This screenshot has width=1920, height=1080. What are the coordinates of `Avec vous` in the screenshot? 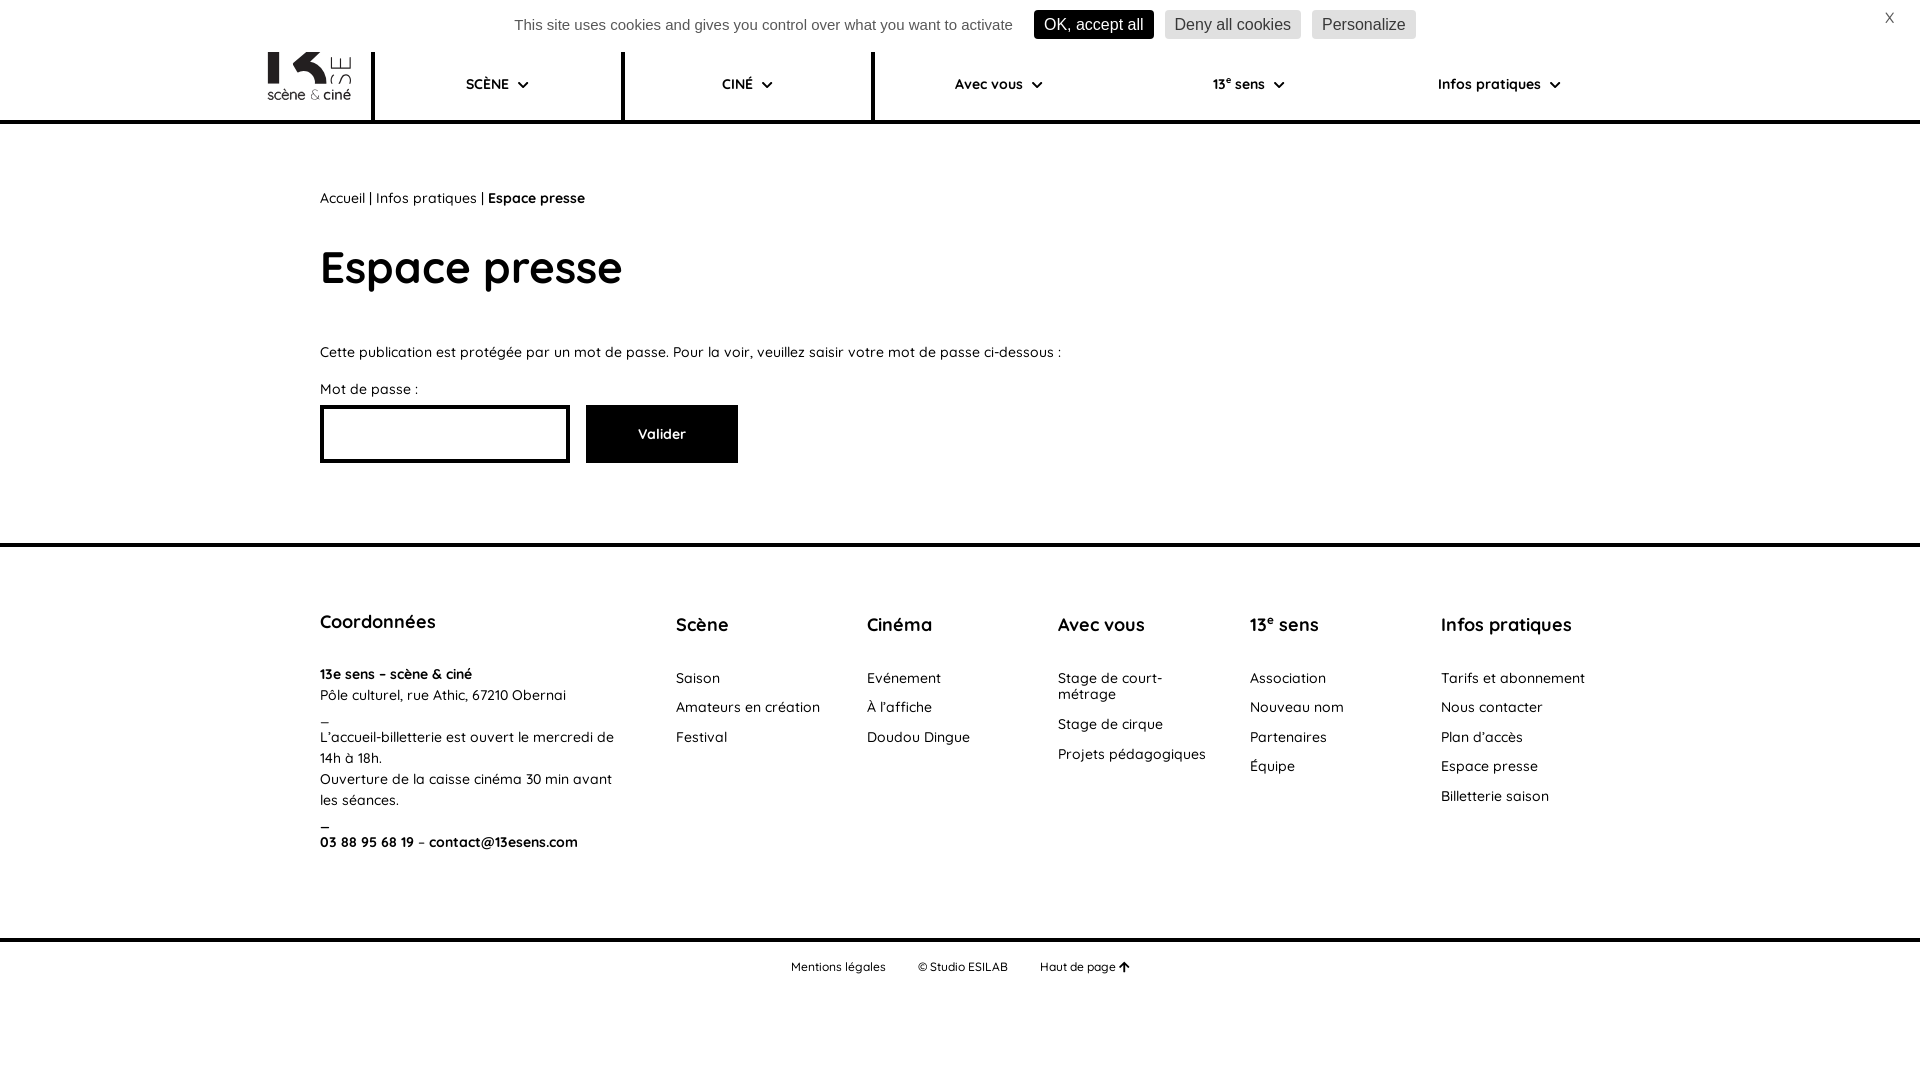 It's located at (1102, 624).